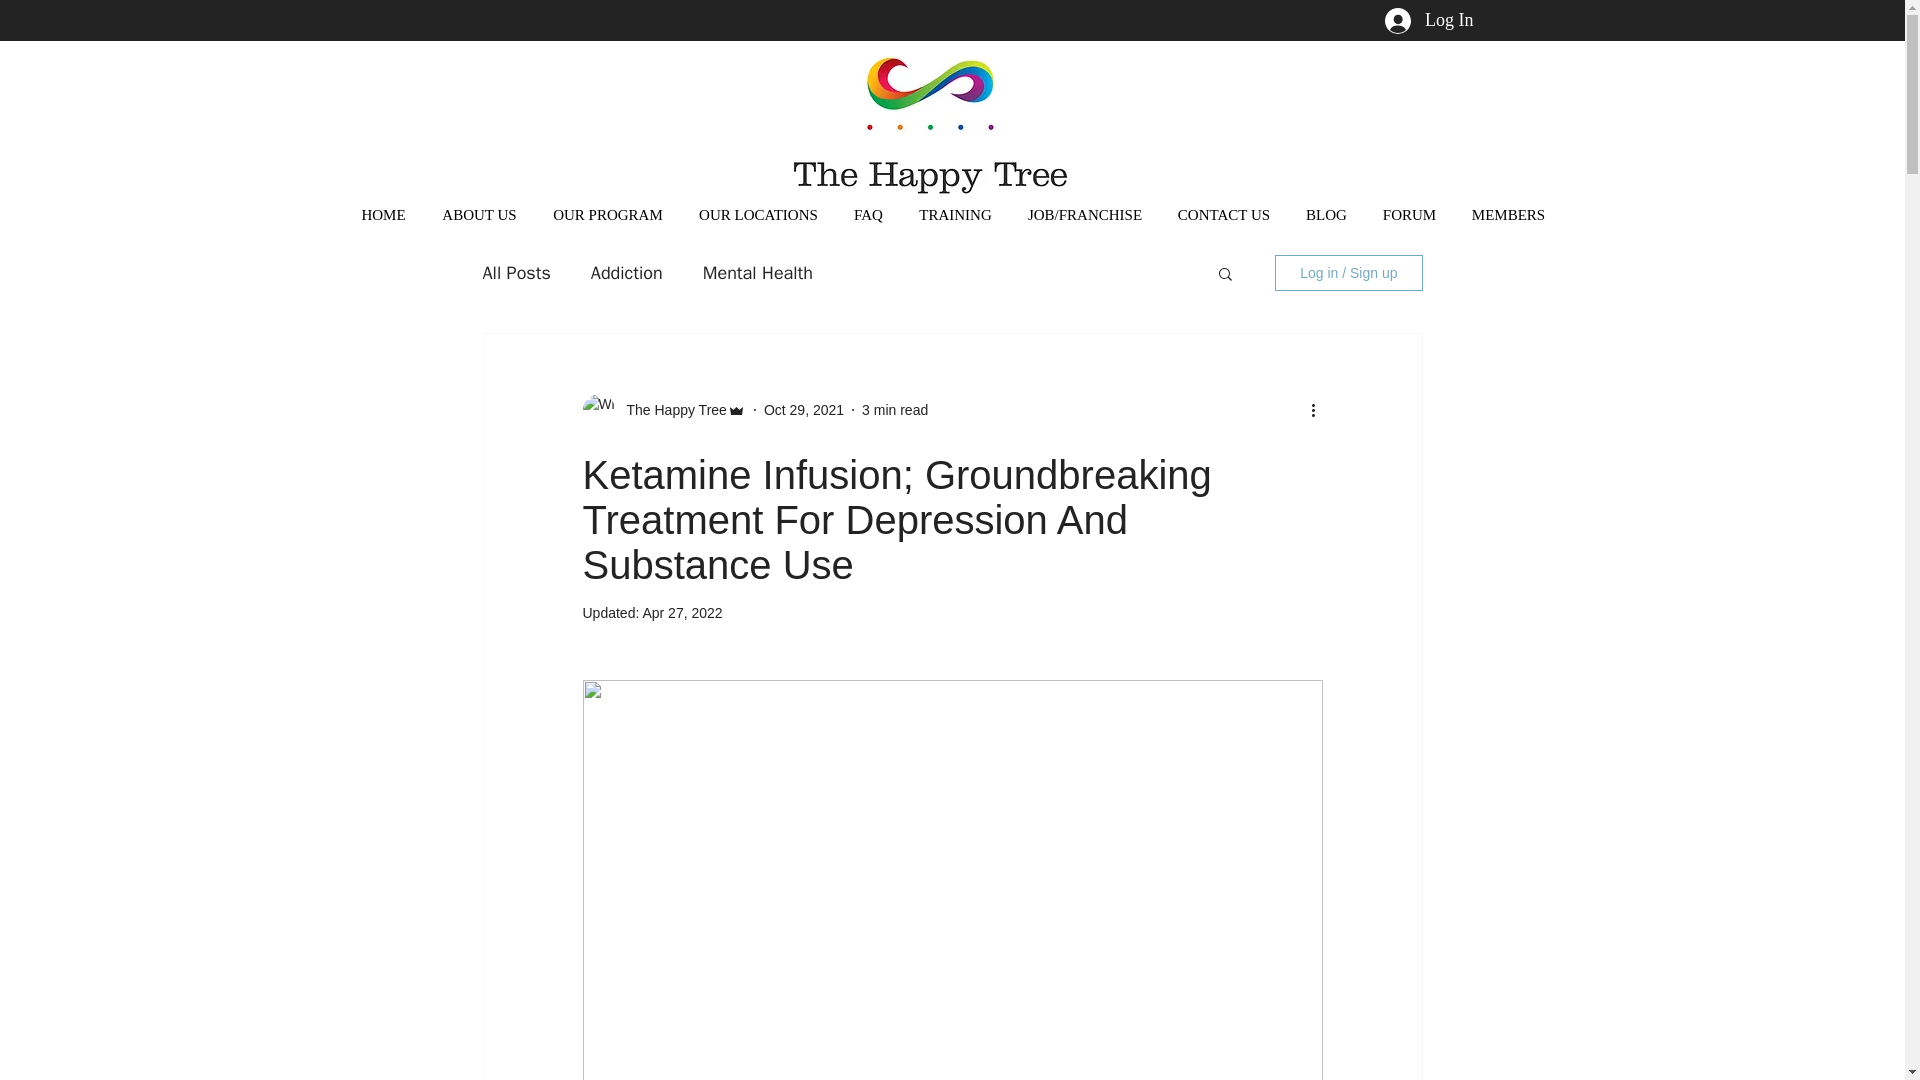  Describe the element at coordinates (1408, 214) in the screenshot. I see `FORUM` at that location.